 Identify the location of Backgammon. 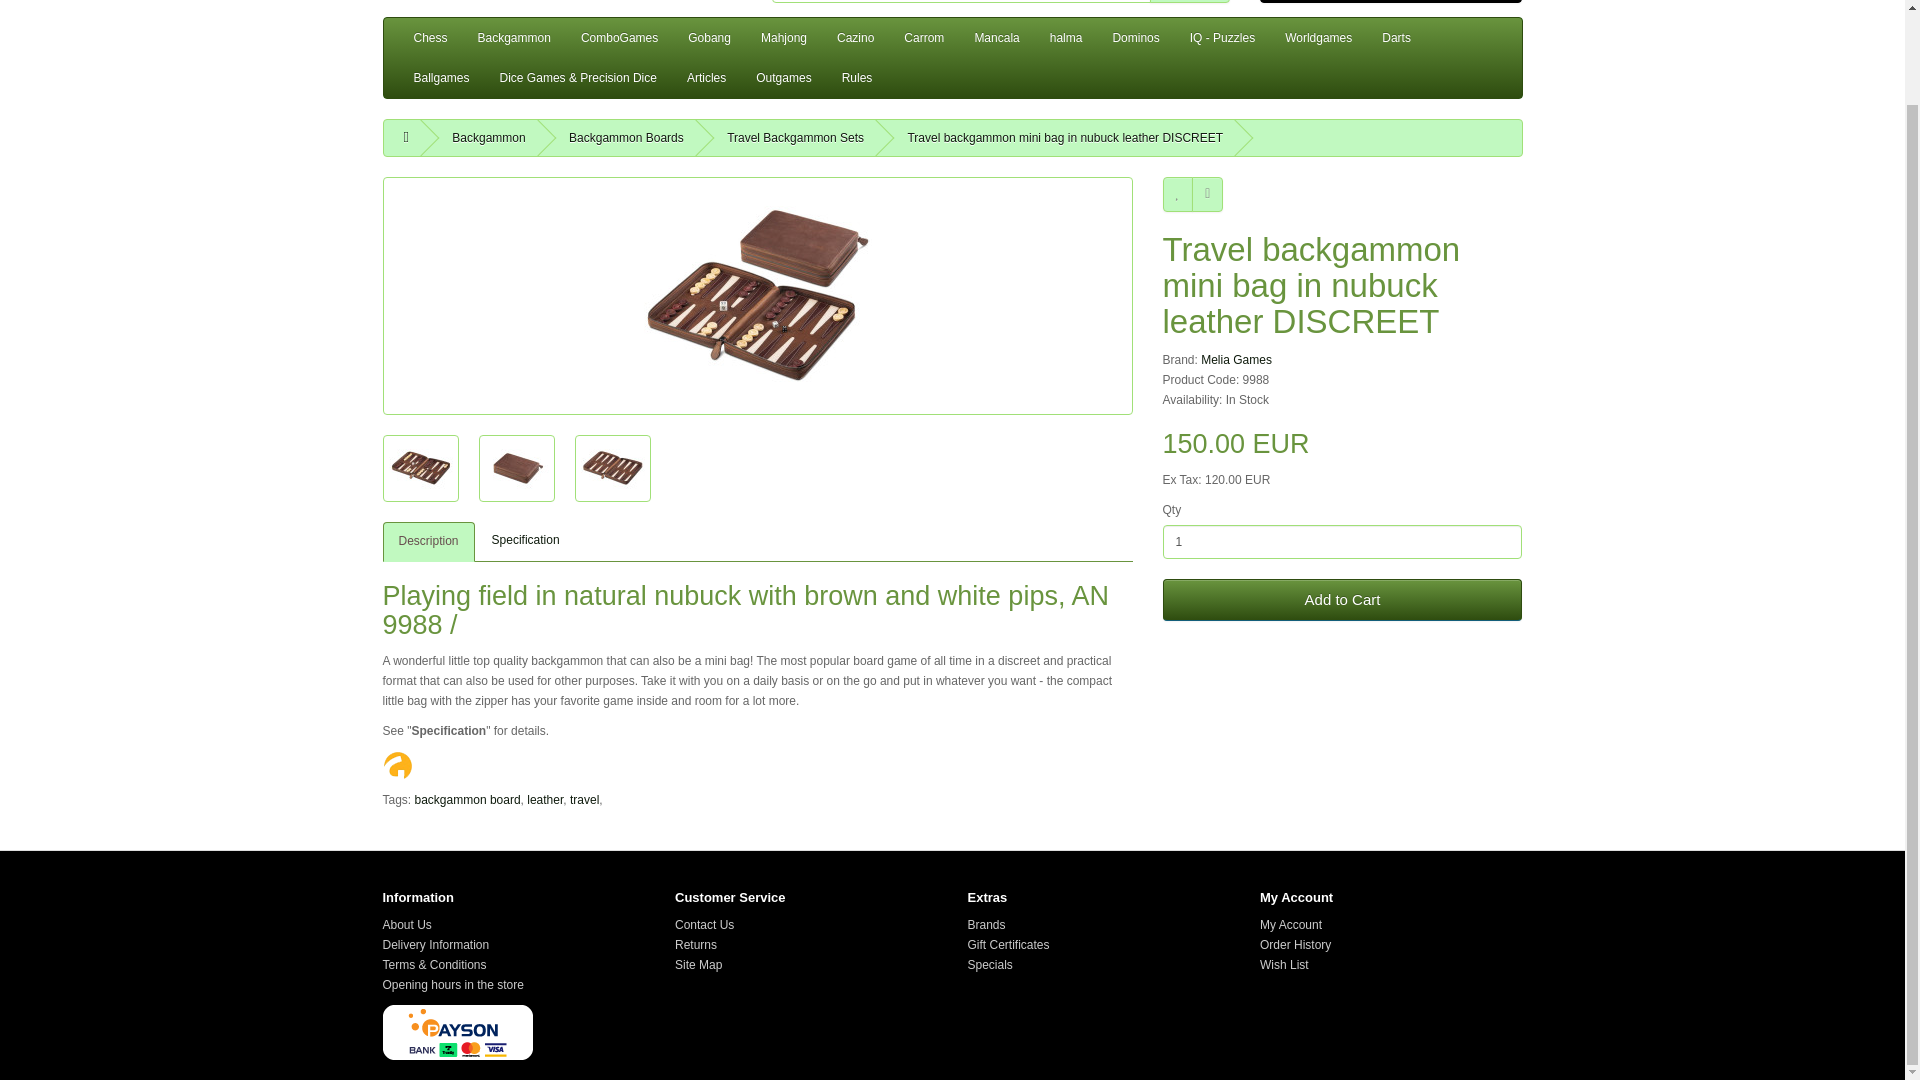
(514, 38).